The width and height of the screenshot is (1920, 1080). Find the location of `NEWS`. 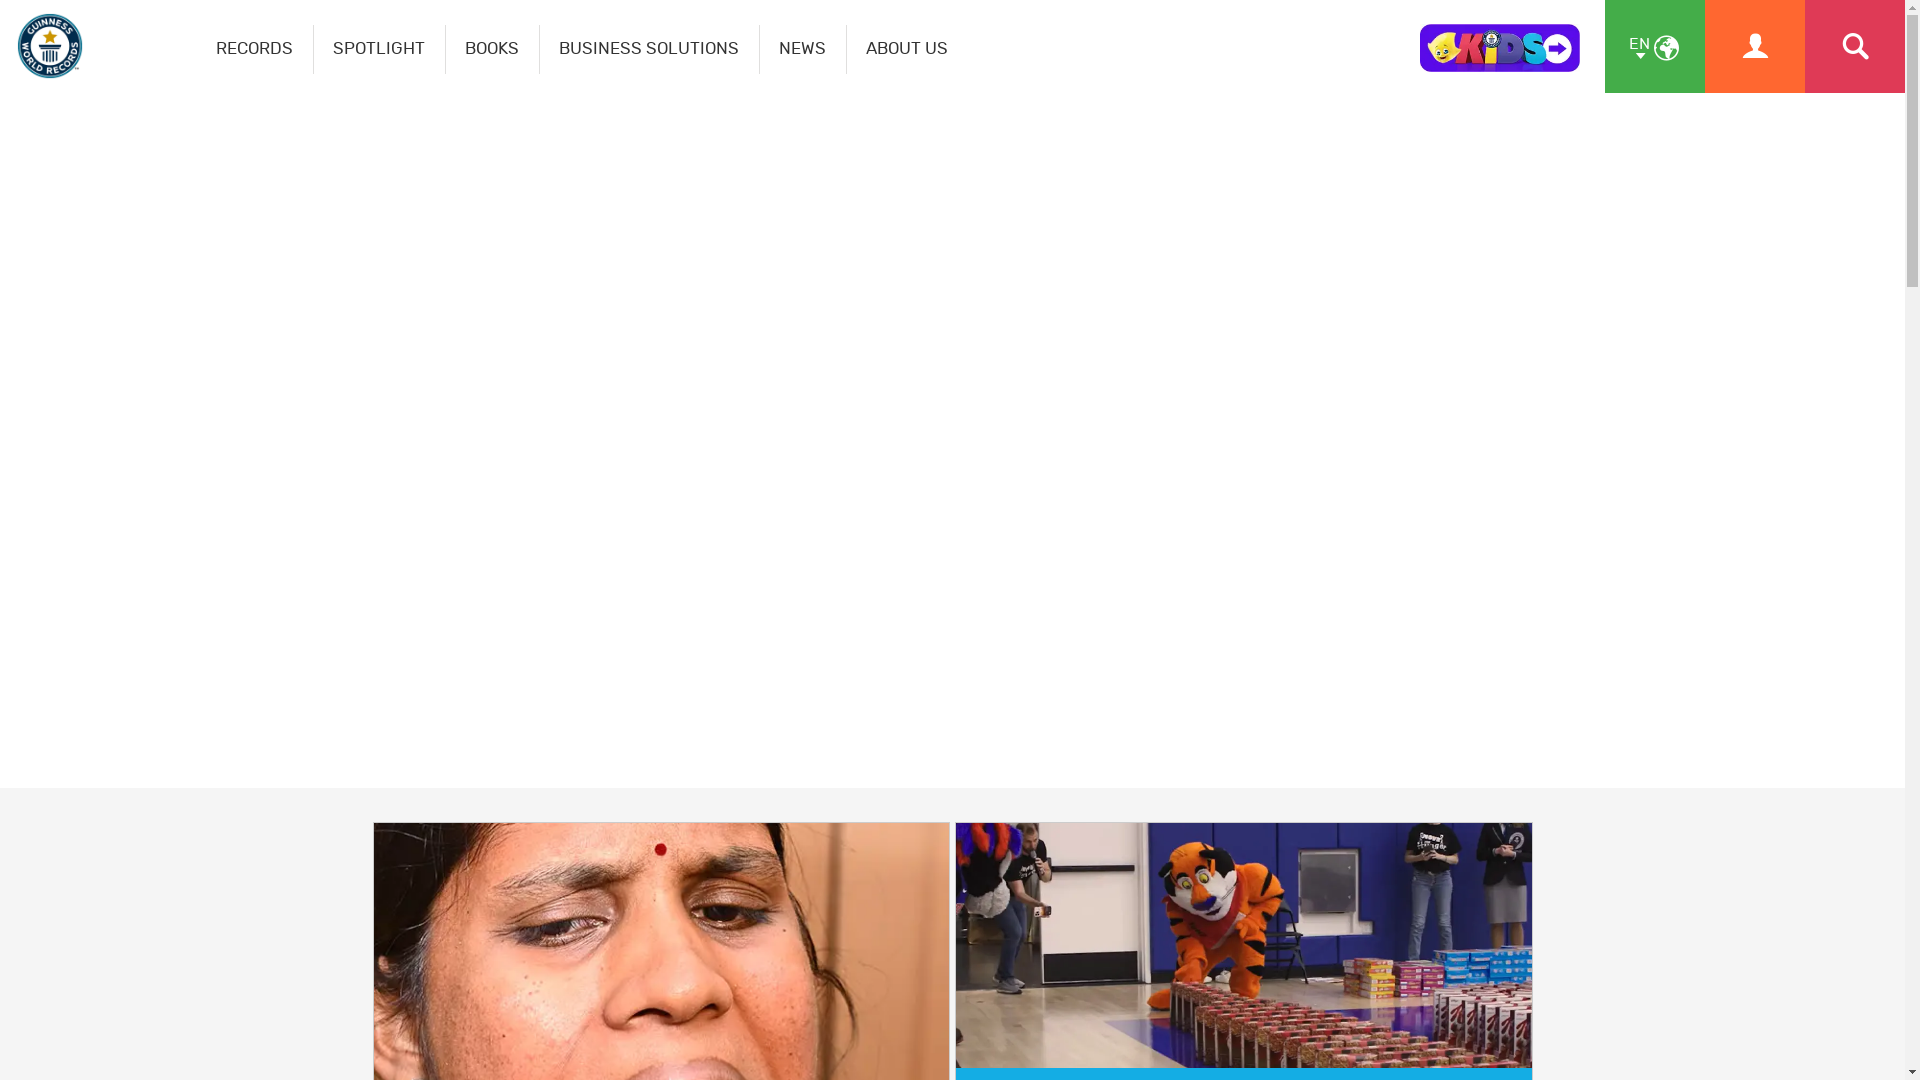

NEWS is located at coordinates (803, 50).